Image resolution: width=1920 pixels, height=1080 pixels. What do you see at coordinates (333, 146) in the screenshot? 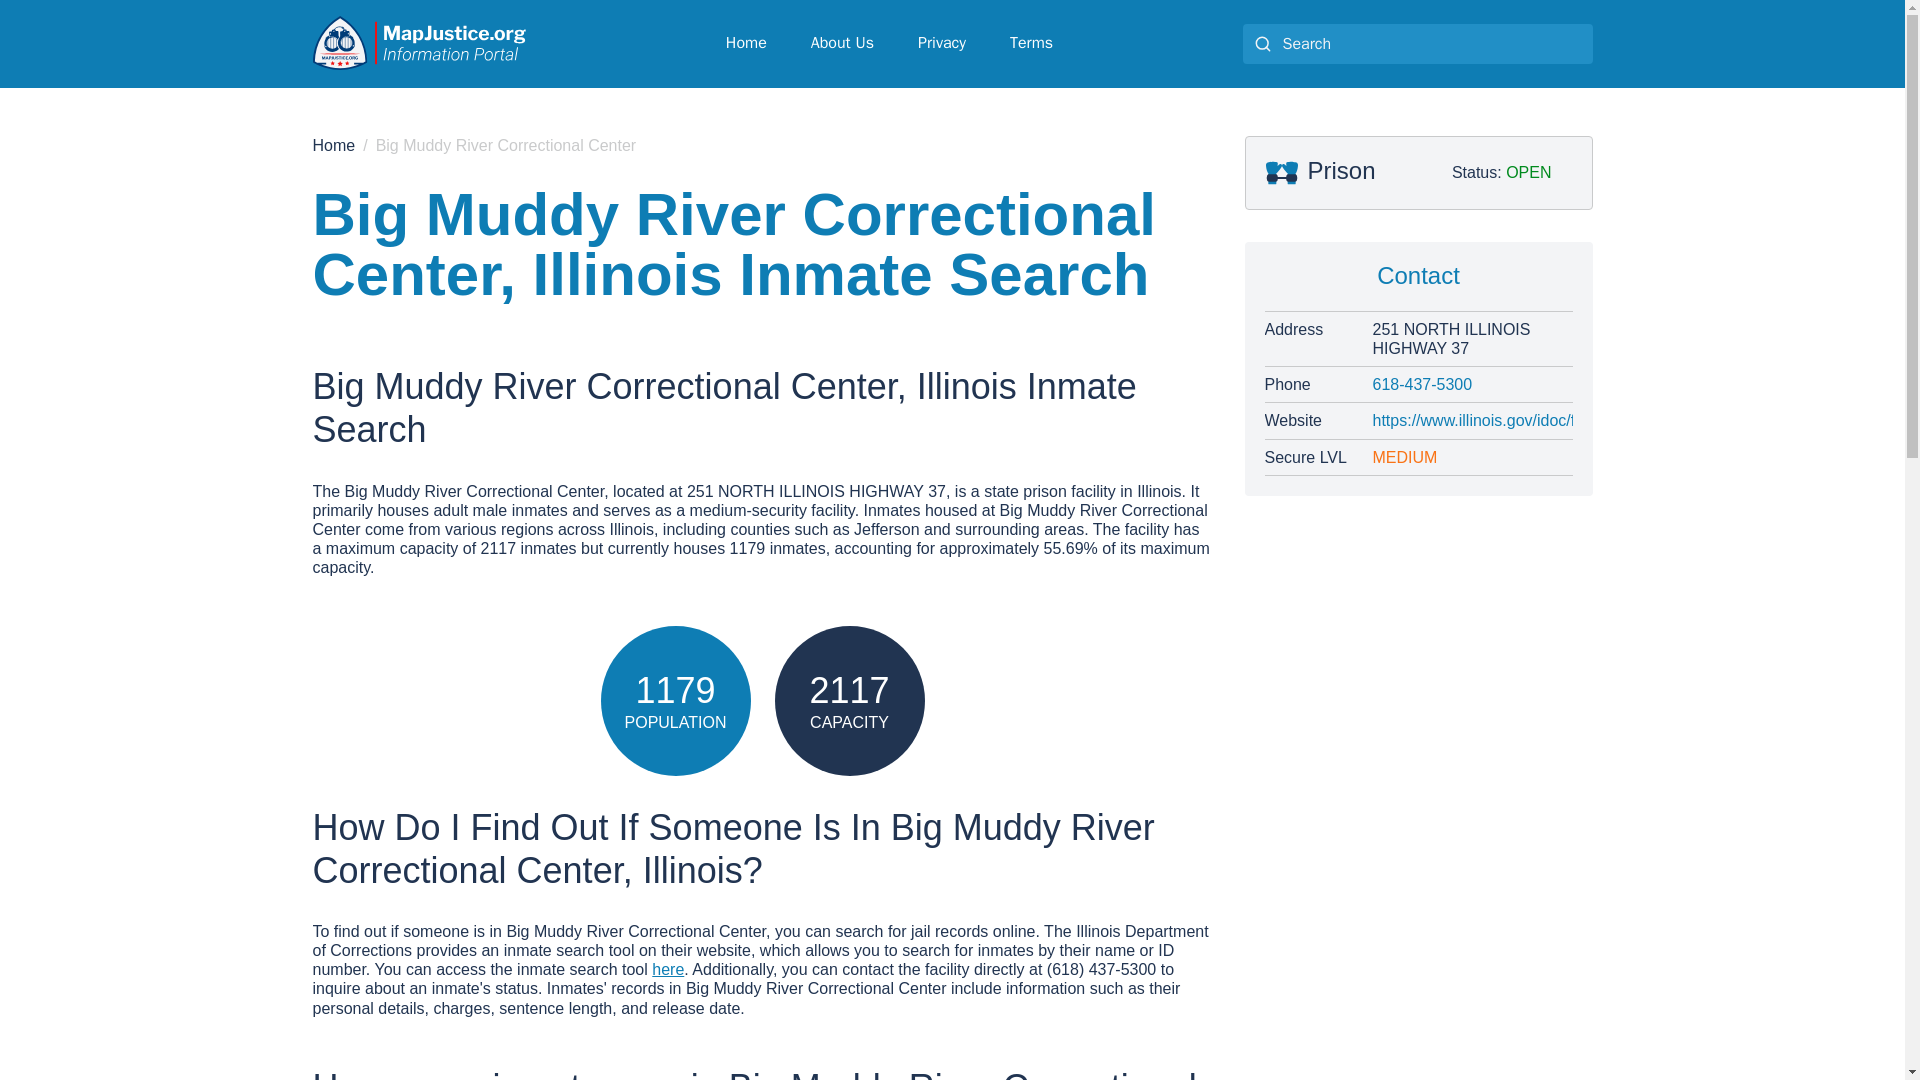
I see `Home` at bounding box center [333, 146].